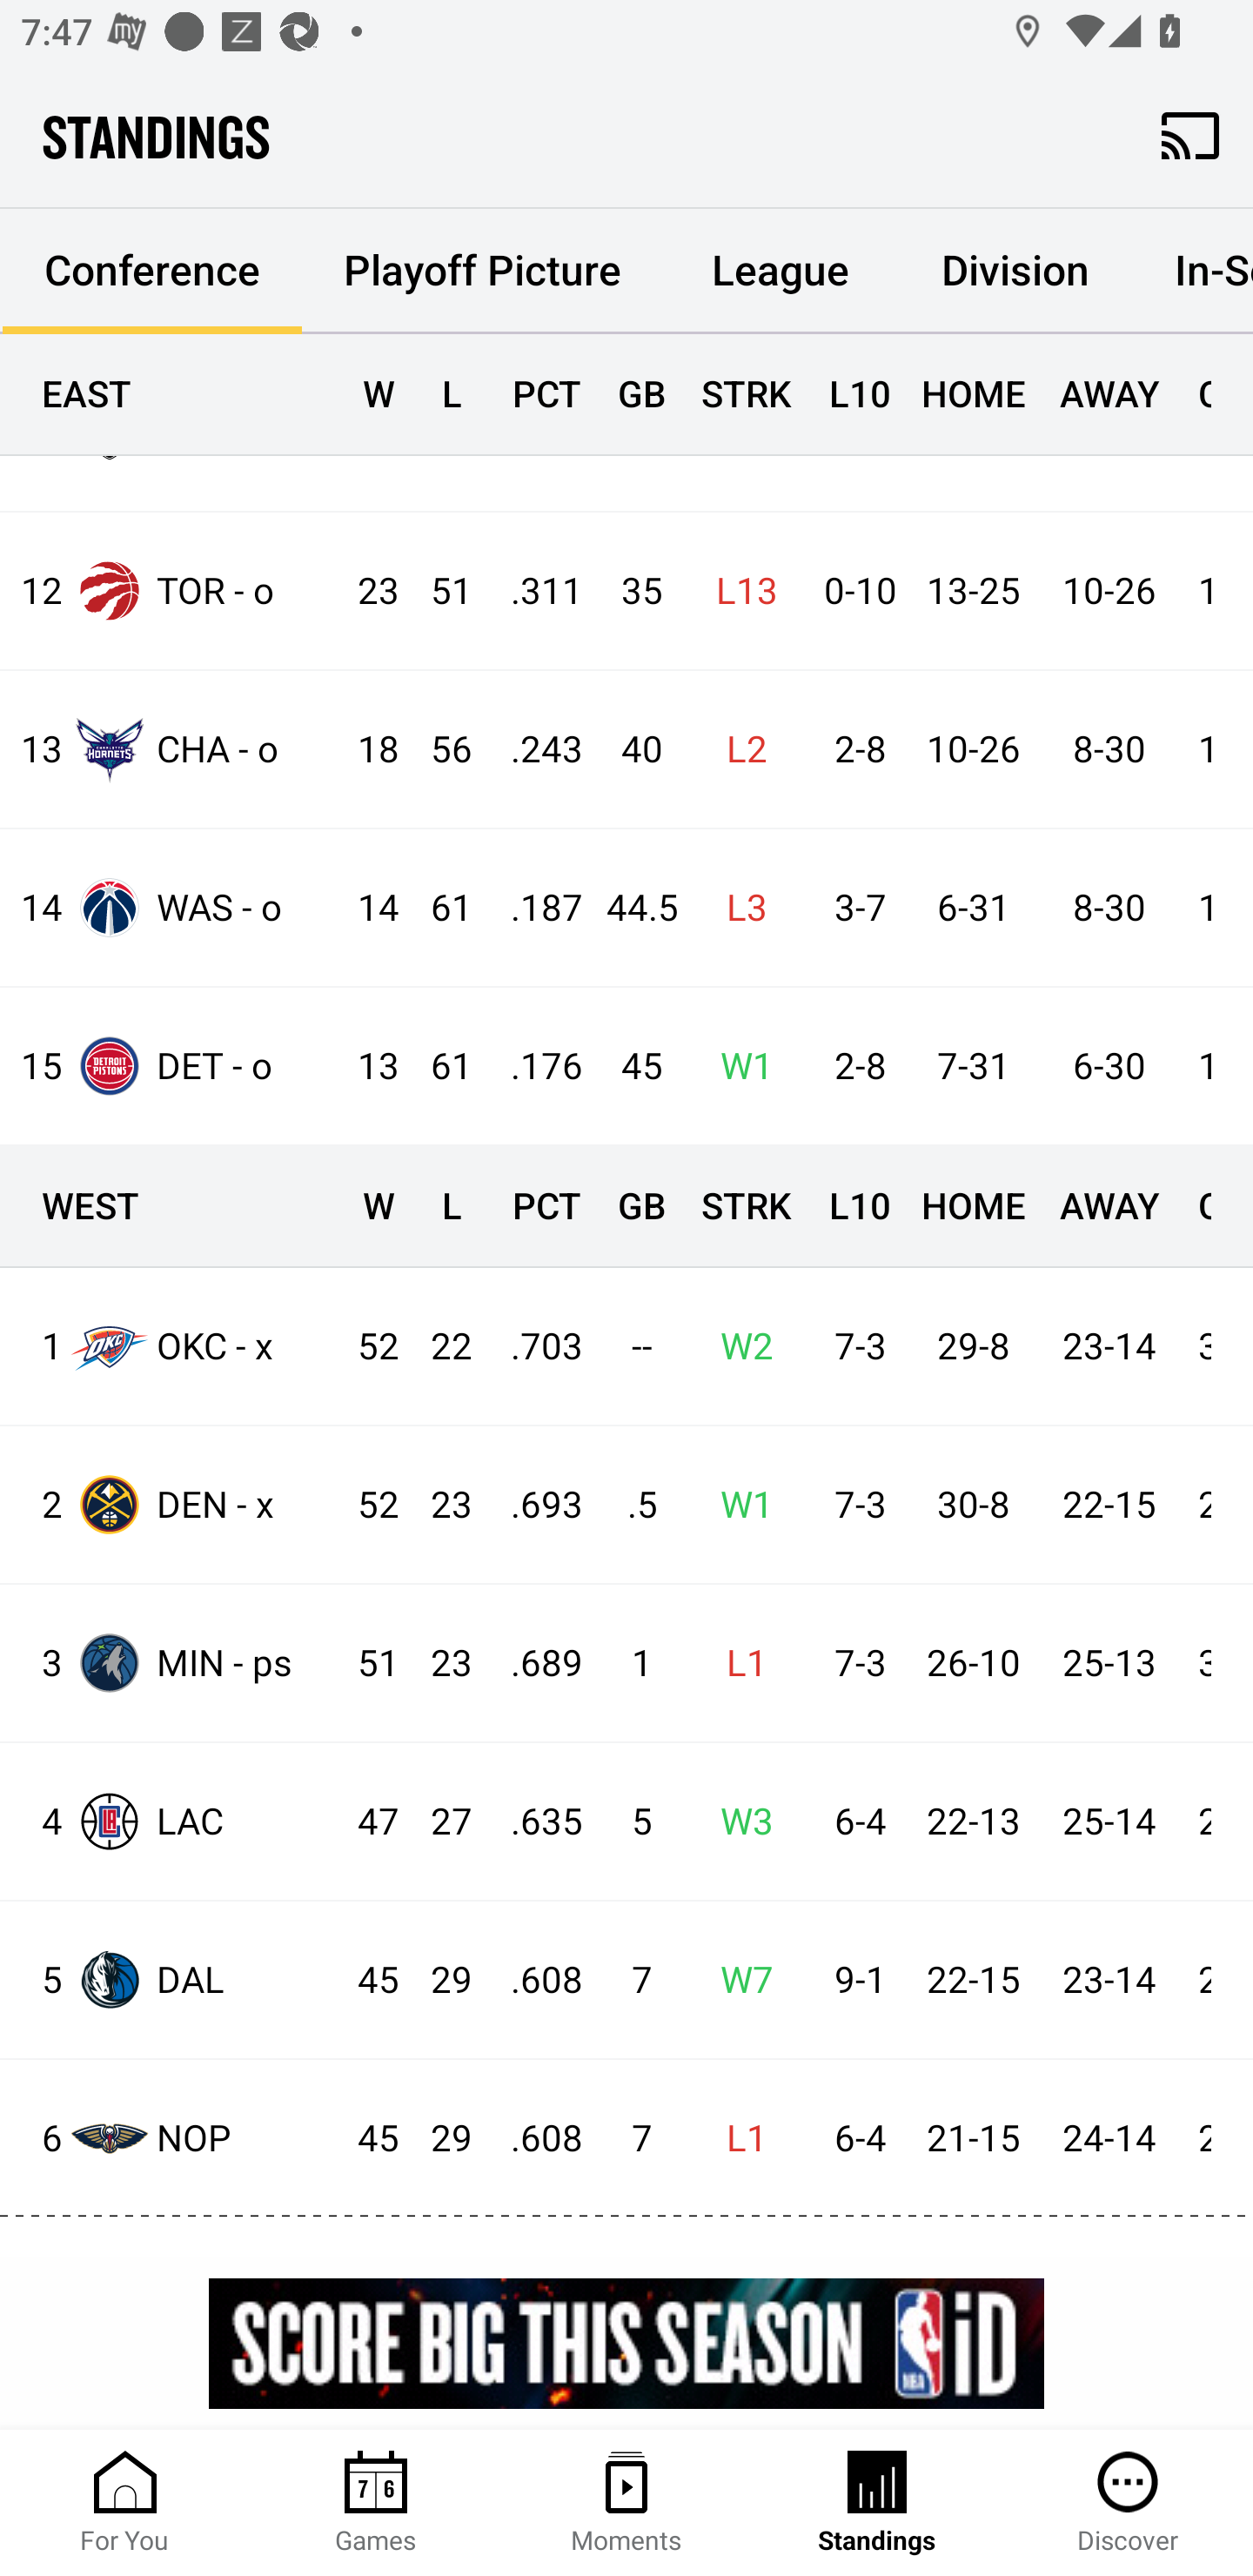  Describe the element at coordinates (171, 2137) in the screenshot. I see `6 NOP` at that location.